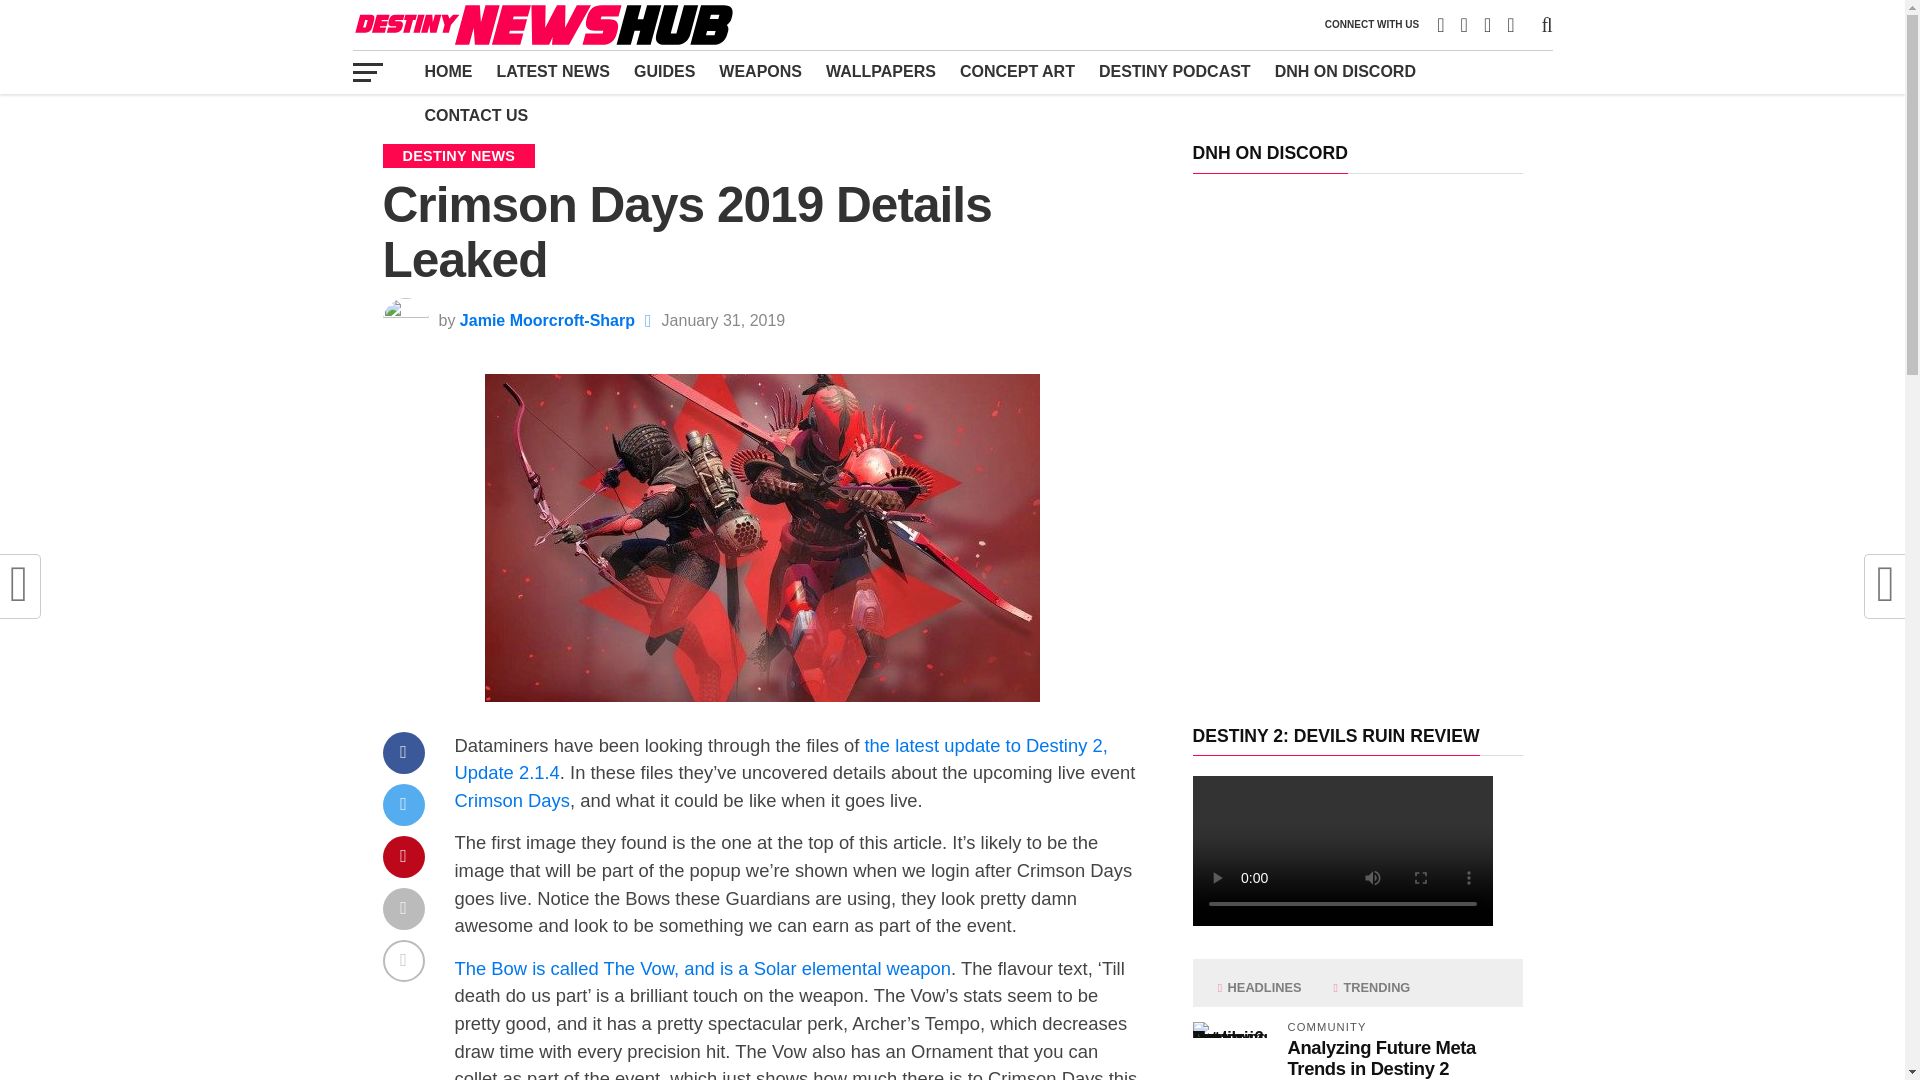 This screenshot has width=1920, height=1080. What do you see at coordinates (1017, 71) in the screenshot?
I see `CONCEPT ART` at bounding box center [1017, 71].